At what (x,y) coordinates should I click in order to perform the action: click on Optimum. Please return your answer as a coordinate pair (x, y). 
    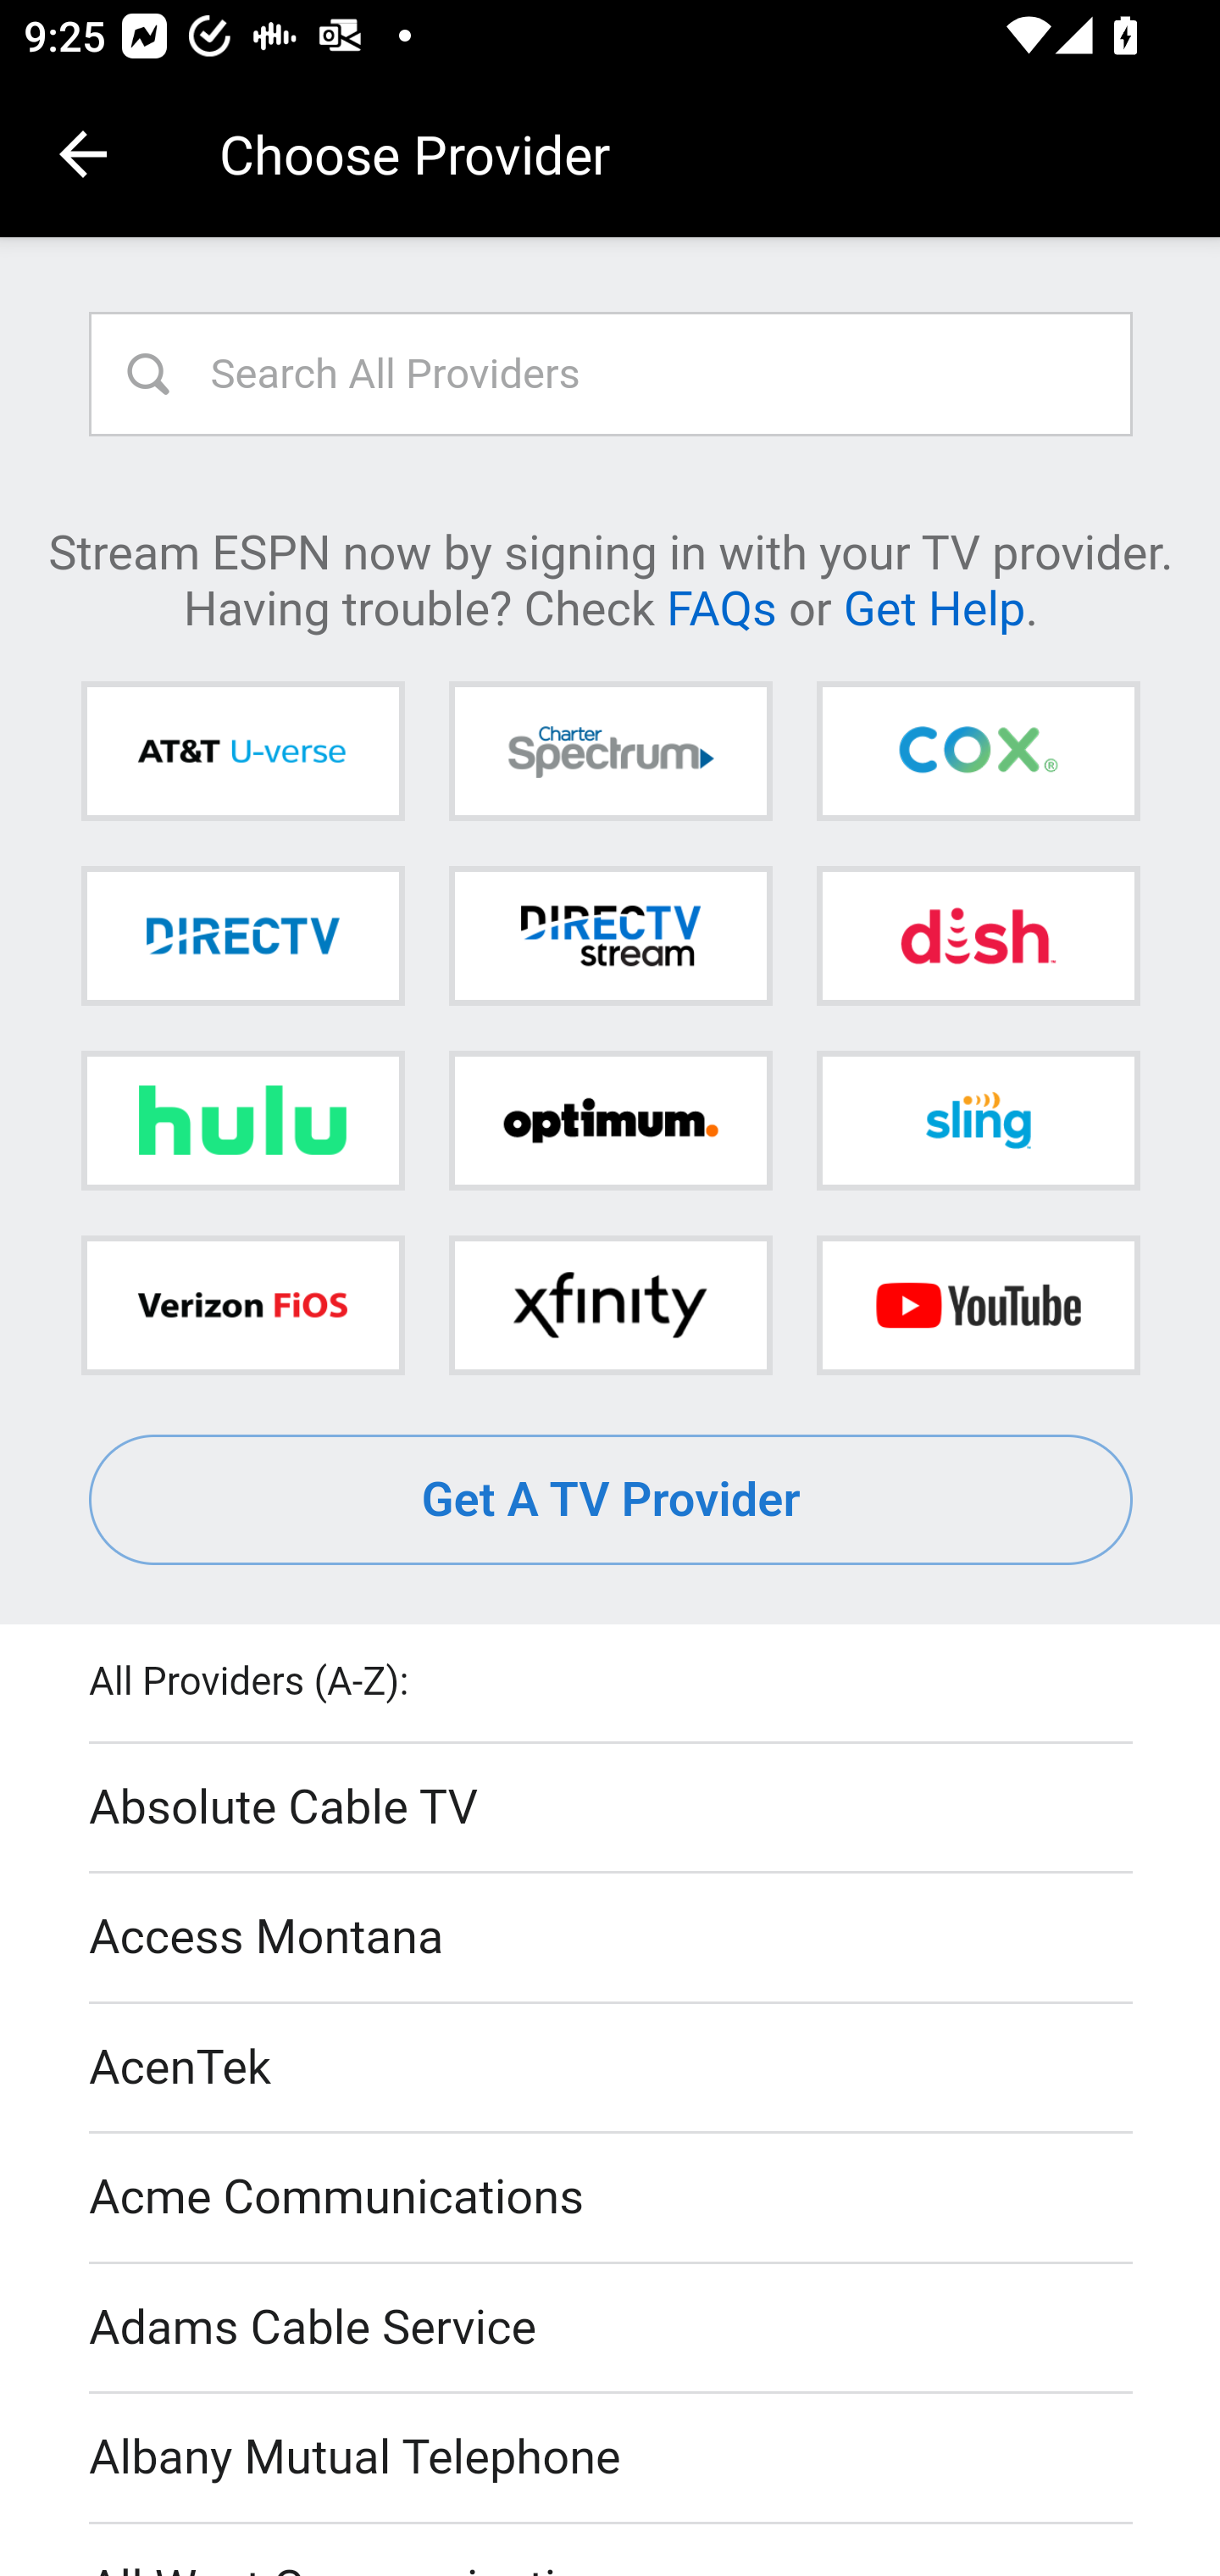
    Looking at the image, I should click on (610, 1120).